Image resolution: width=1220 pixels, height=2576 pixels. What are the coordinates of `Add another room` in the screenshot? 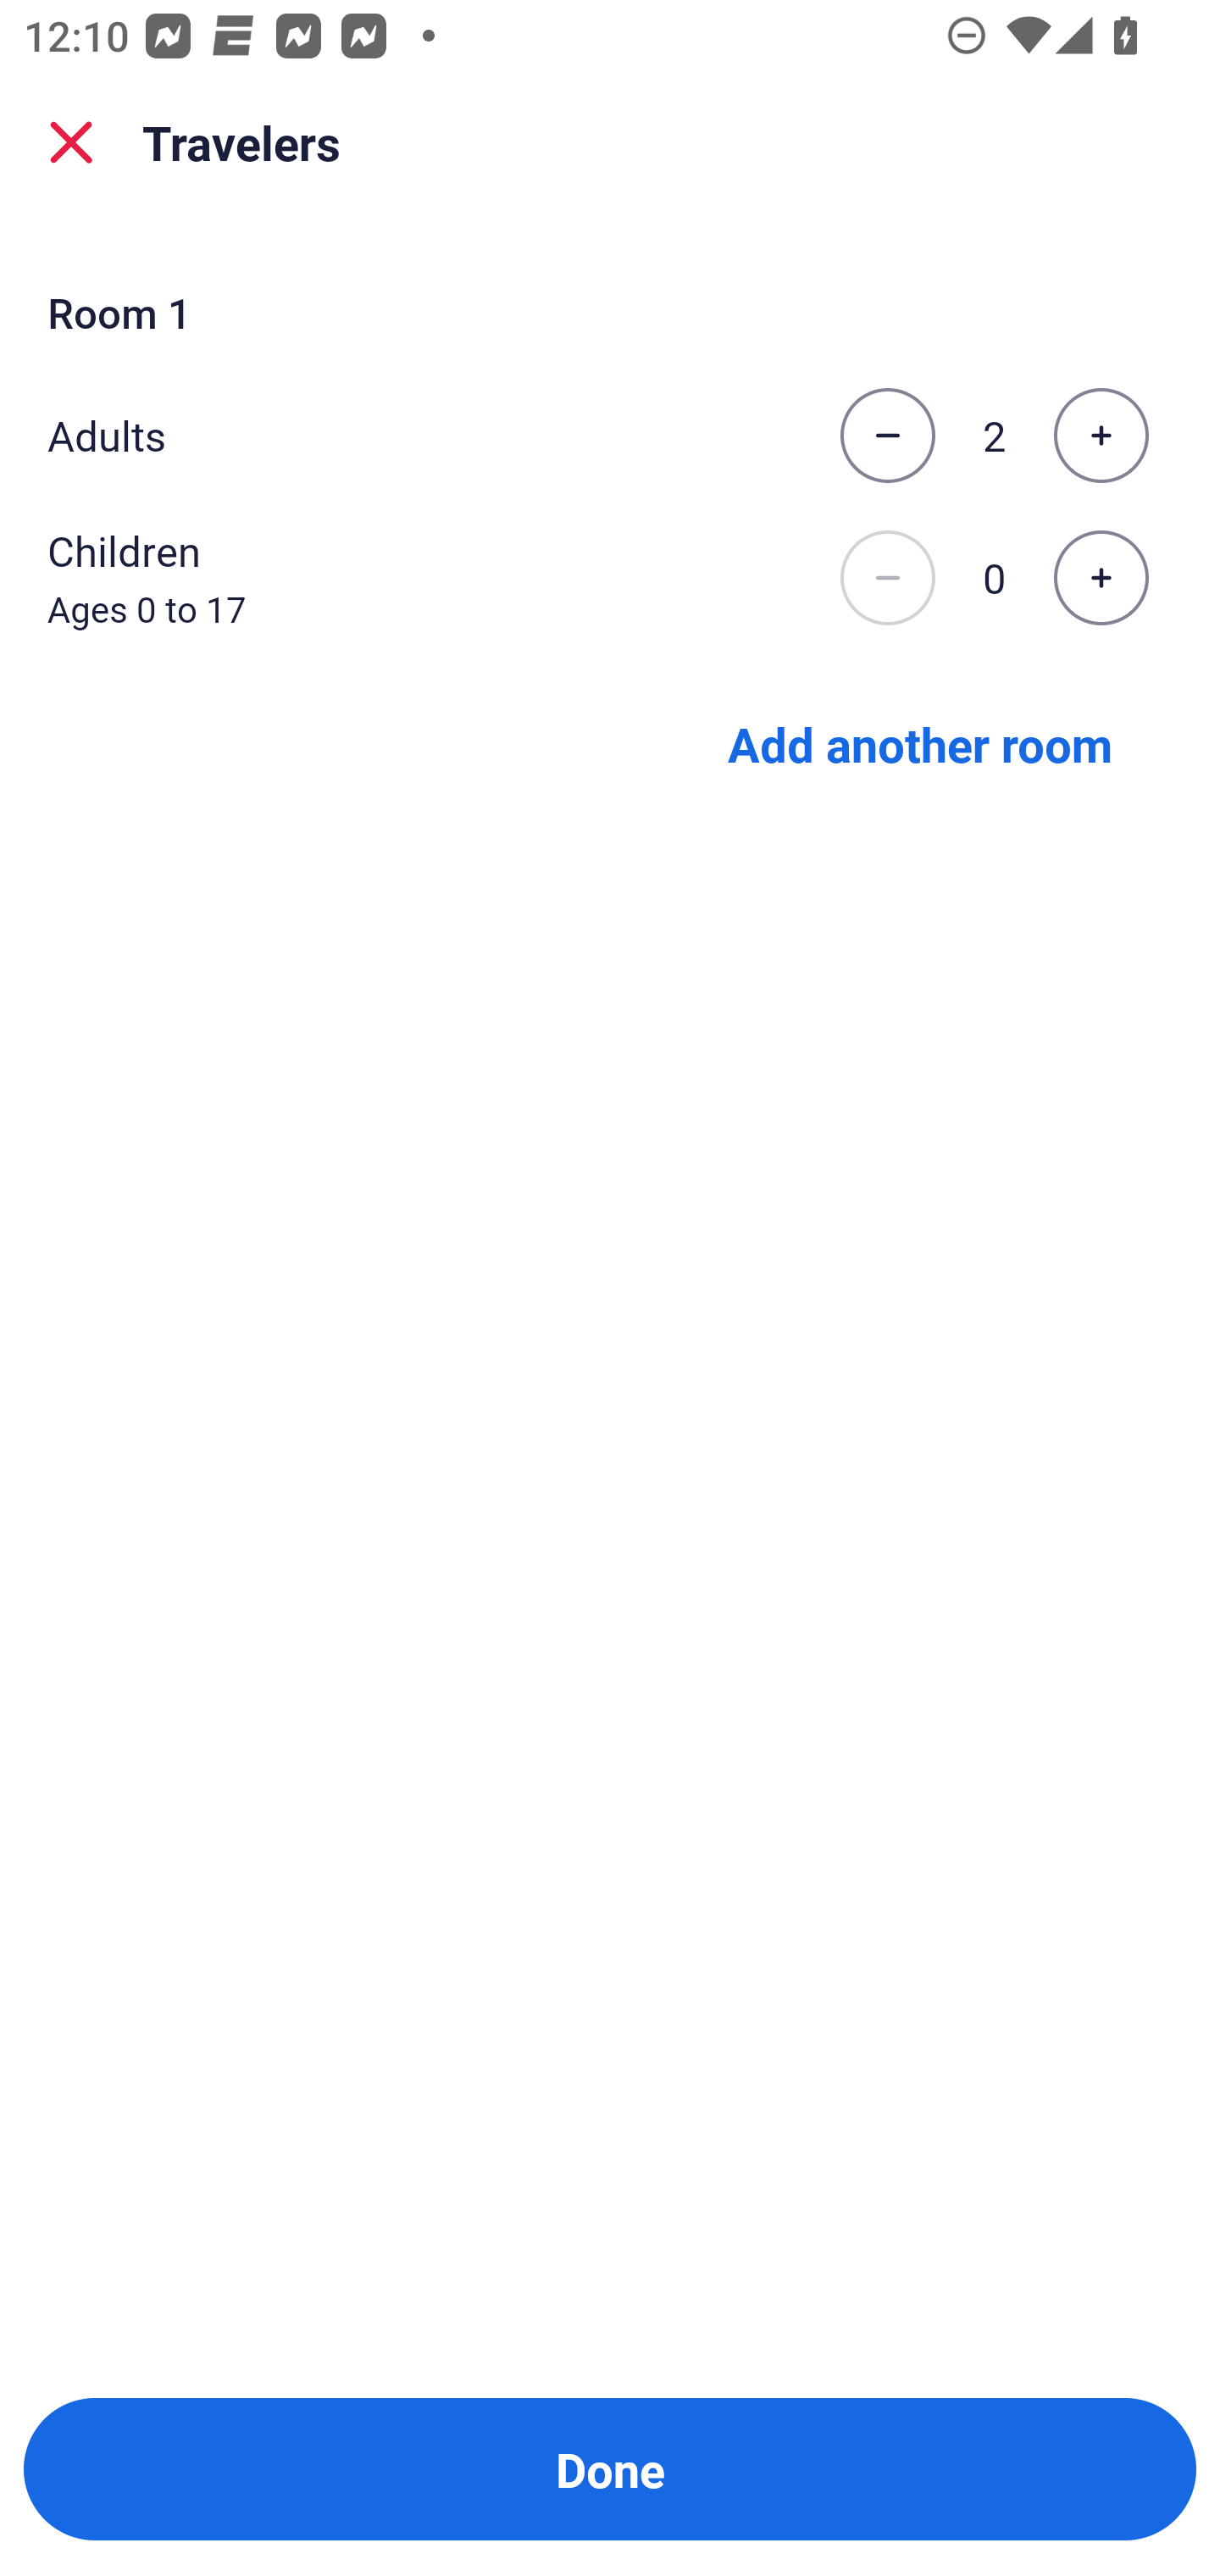 It's located at (920, 742).